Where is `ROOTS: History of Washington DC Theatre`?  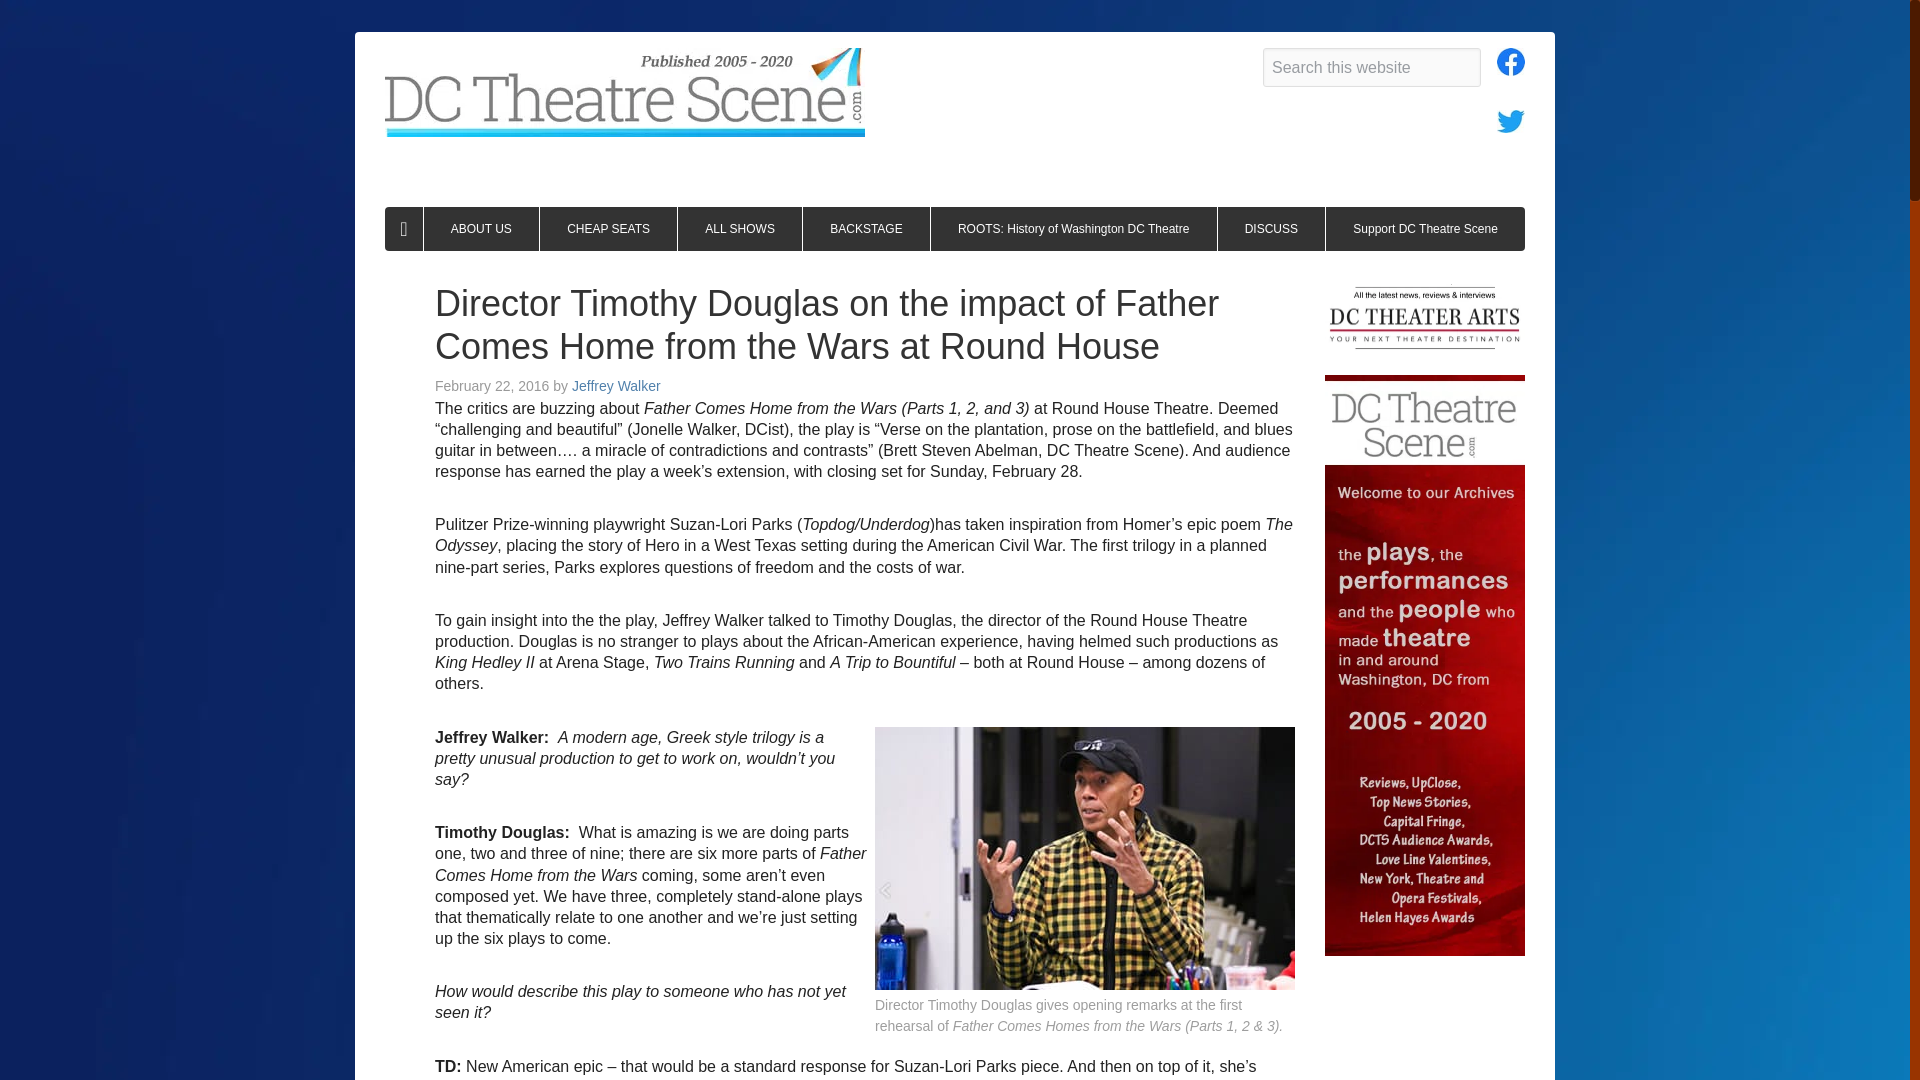
ROOTS: History of Washington DC Theatre is located at coordinates (1074, 228).